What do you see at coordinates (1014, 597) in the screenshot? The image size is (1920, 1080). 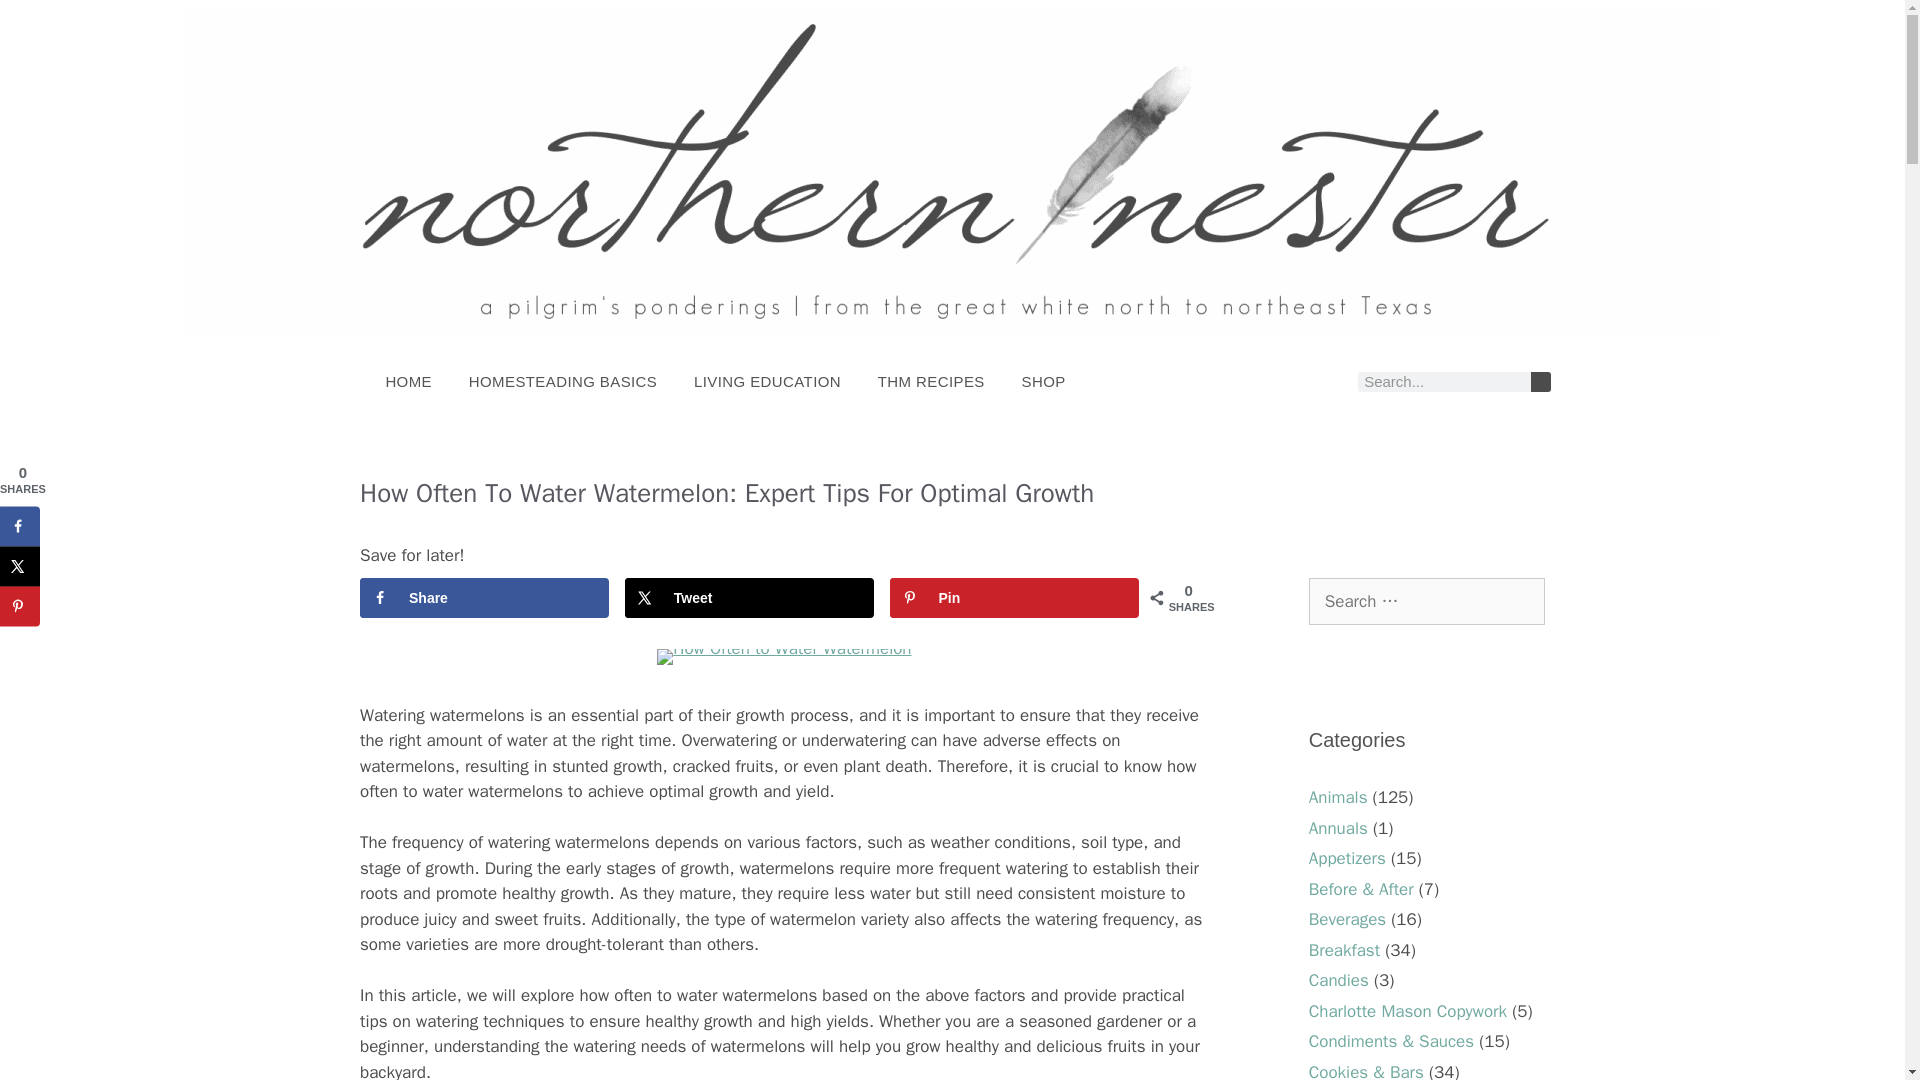 I see `Save to Pinterest` at bounding box center [1014, 597].